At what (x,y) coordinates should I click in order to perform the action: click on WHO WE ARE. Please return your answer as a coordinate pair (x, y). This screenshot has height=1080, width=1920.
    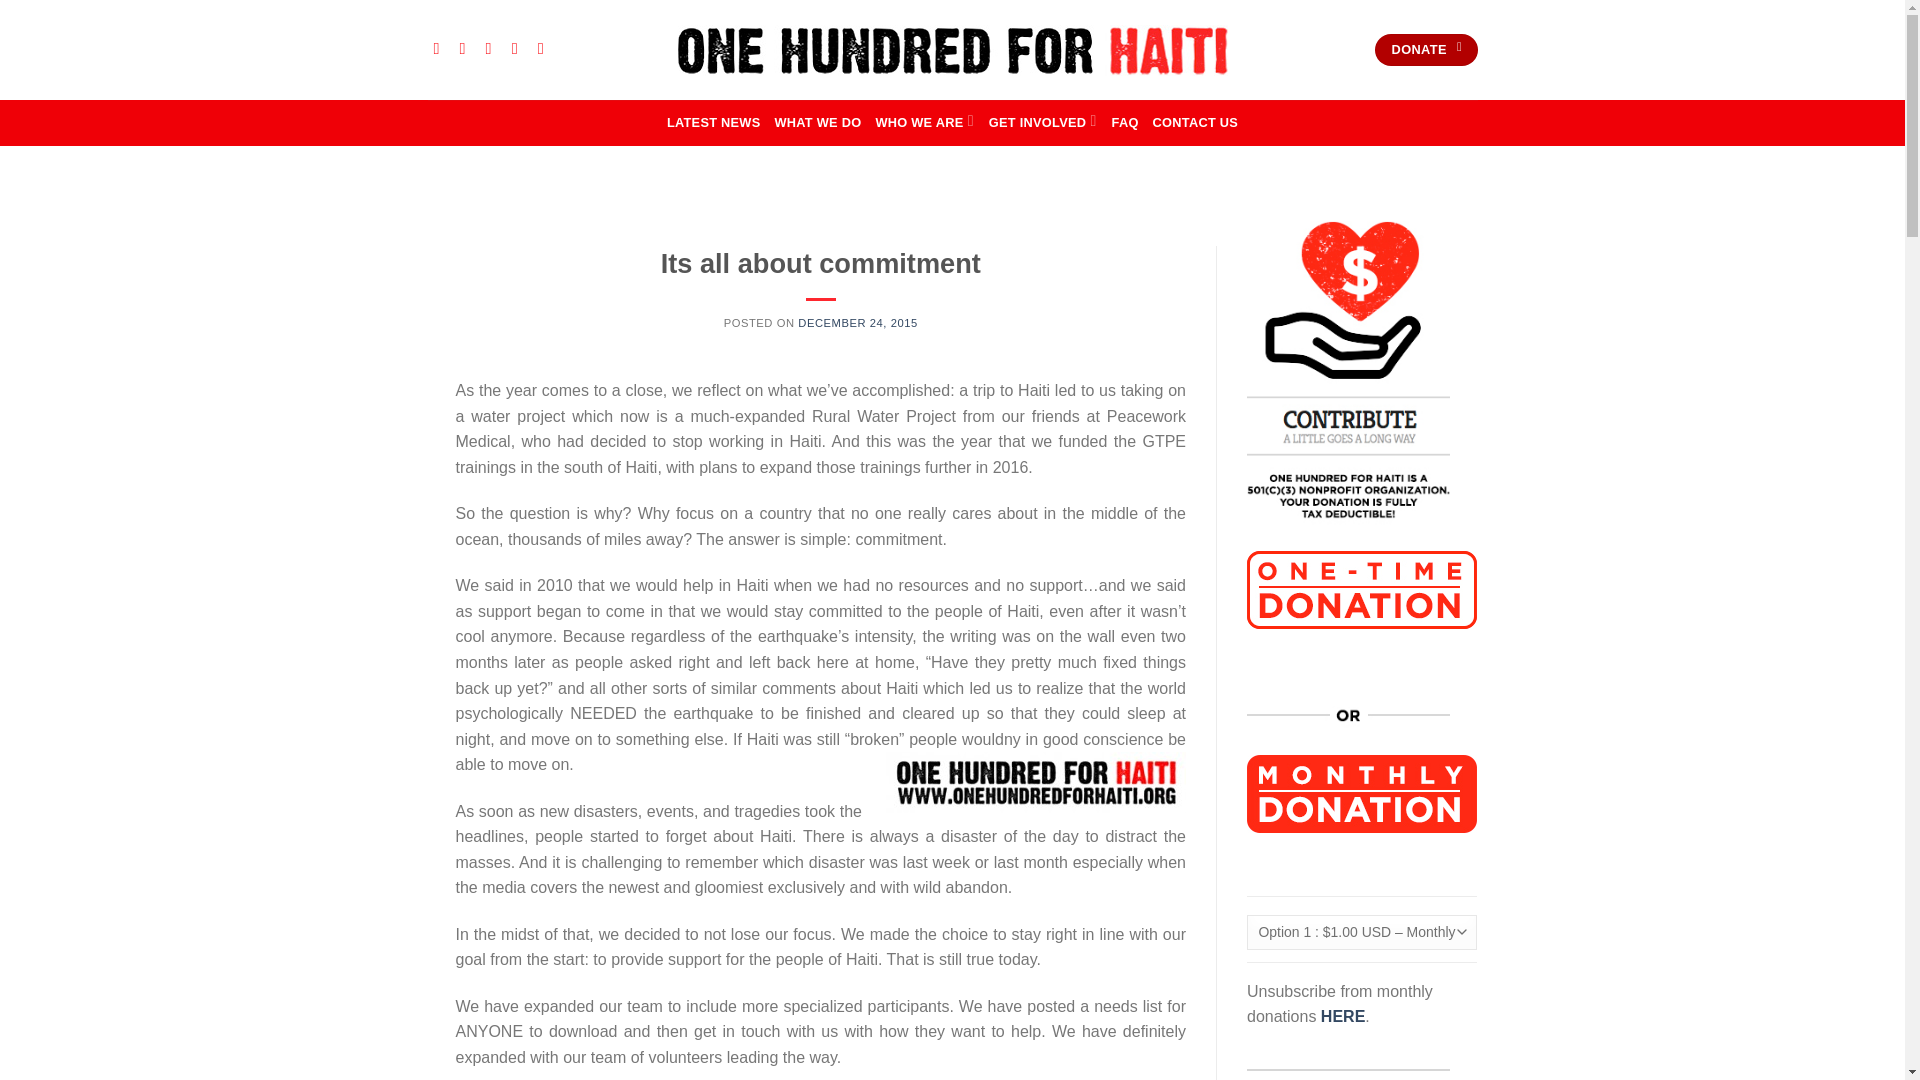
    Looking at the image, I should click on (924, 122).